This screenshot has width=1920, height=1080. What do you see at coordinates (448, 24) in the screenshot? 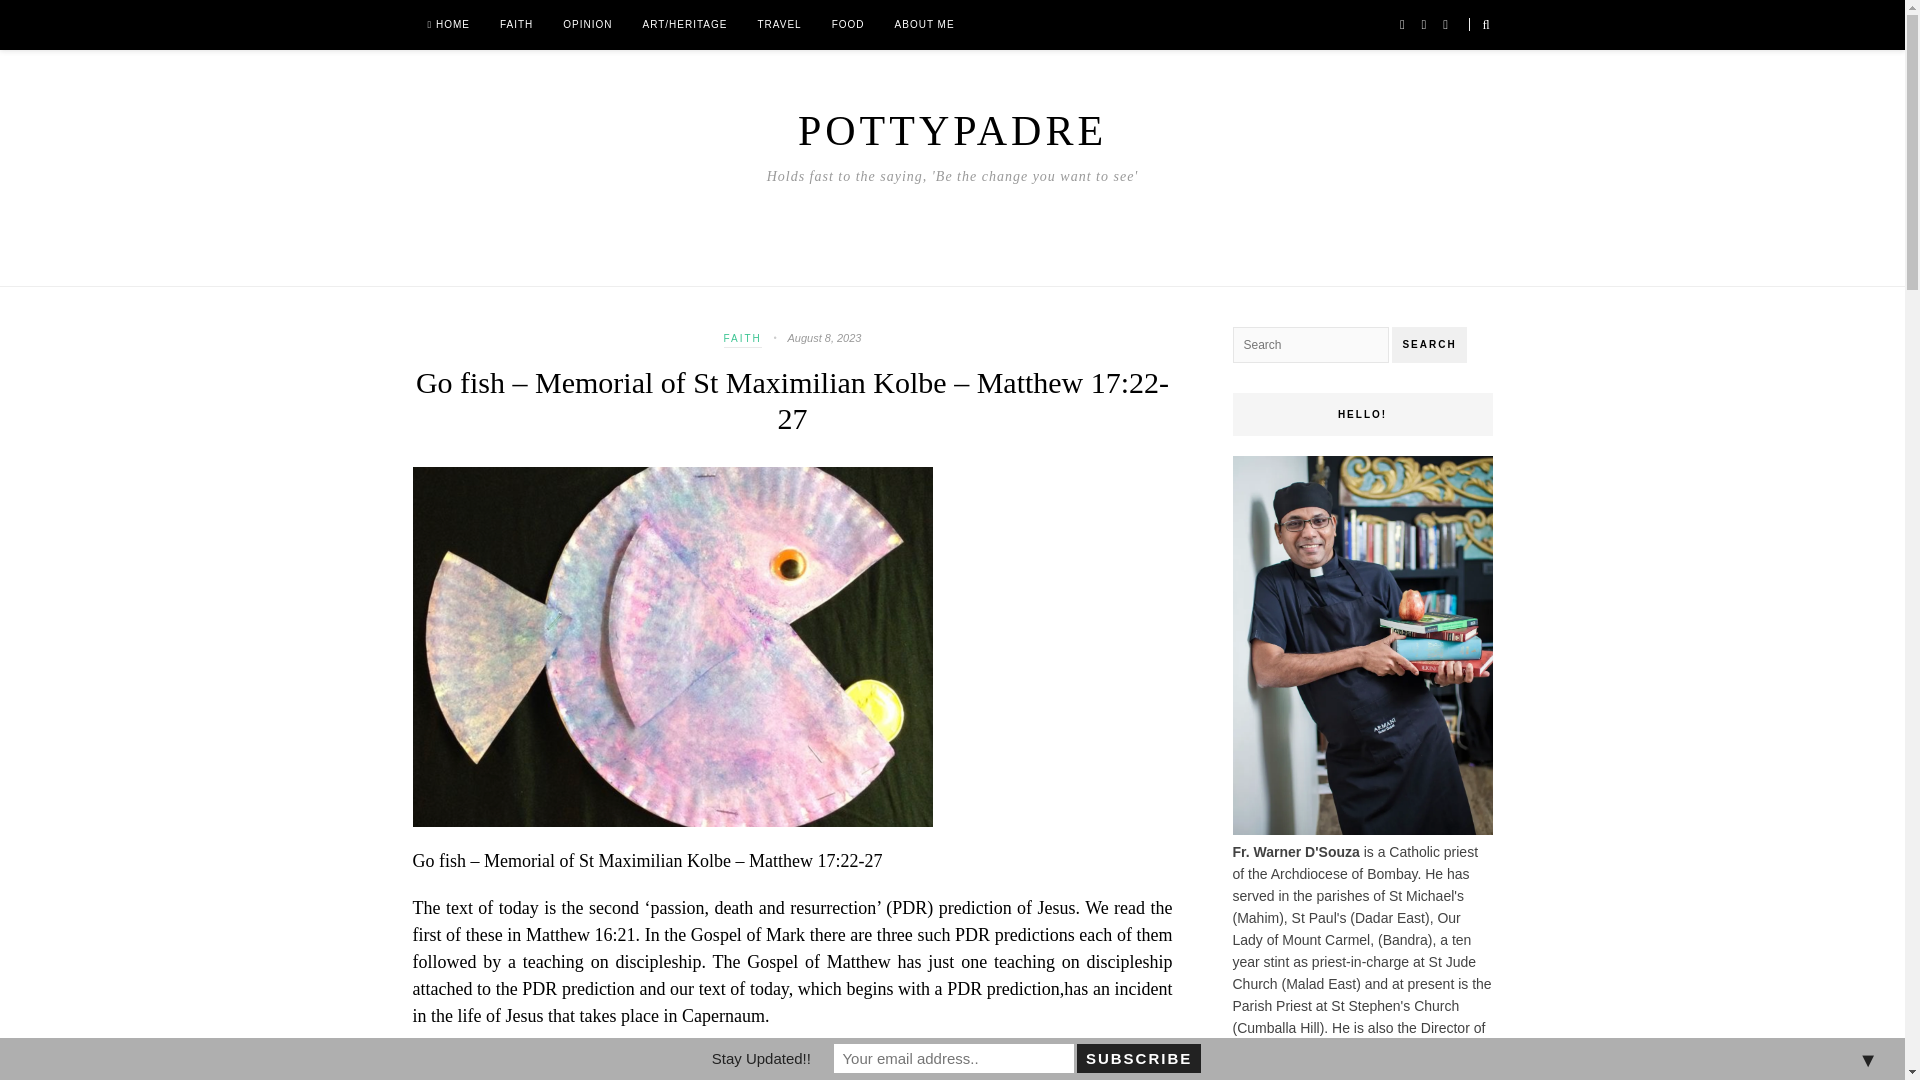
I see `HOME` at bounding box center [448, 24].